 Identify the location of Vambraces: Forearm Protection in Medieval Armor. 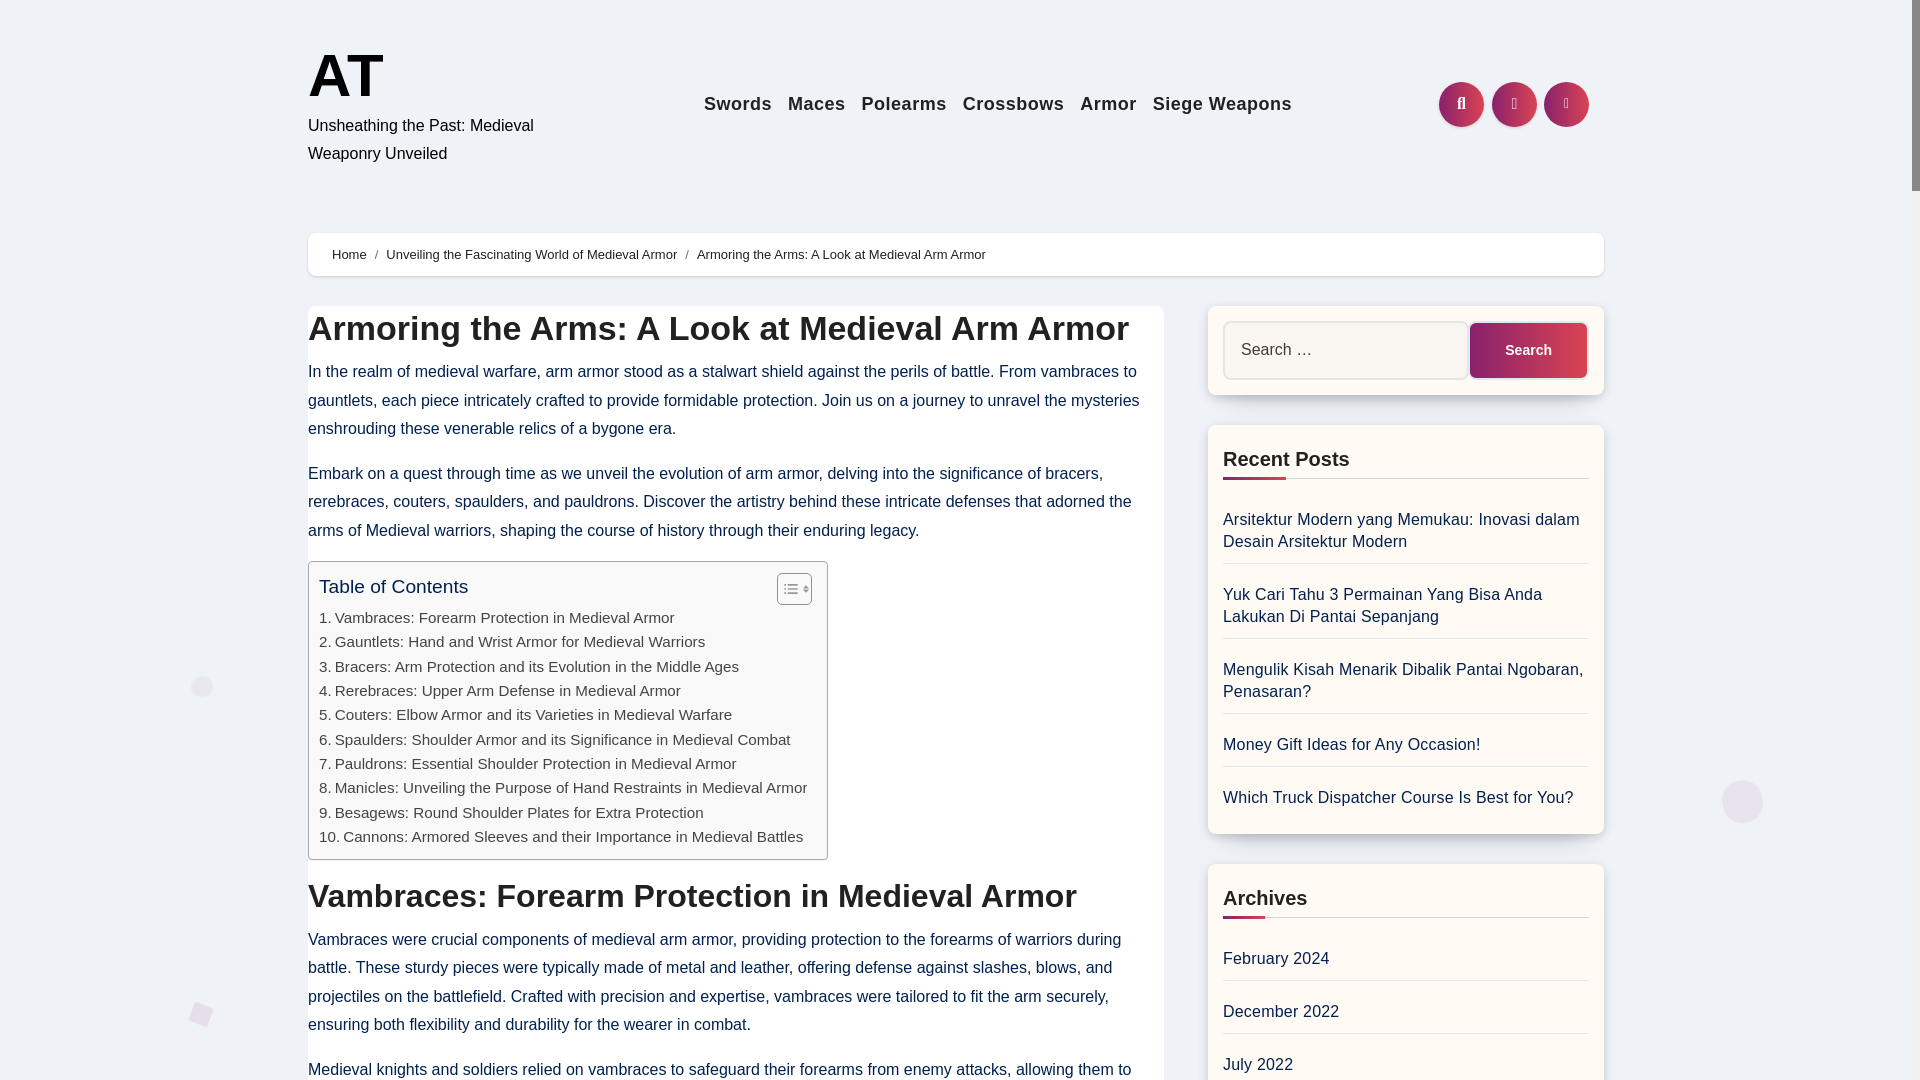
(496, 617).